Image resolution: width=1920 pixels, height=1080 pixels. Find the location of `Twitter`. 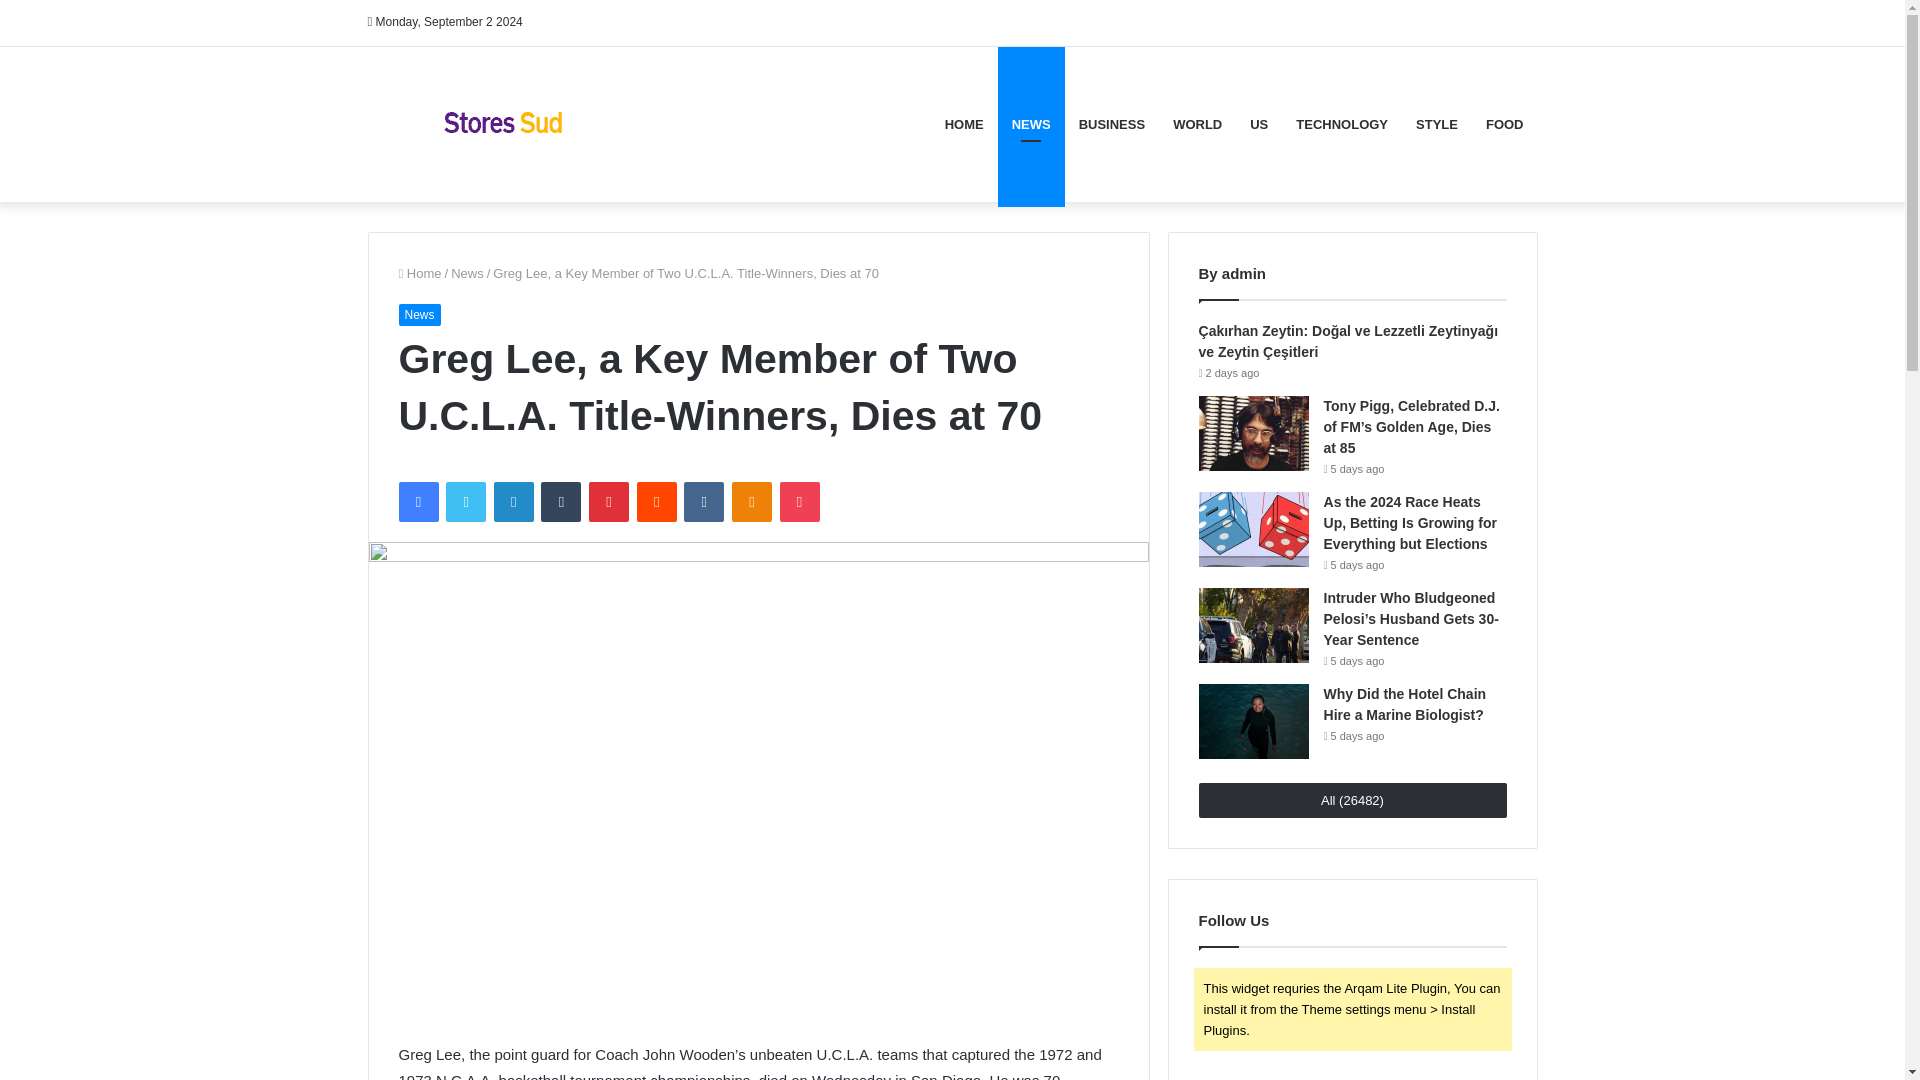

Twitter is located at coordinates (465, 501).